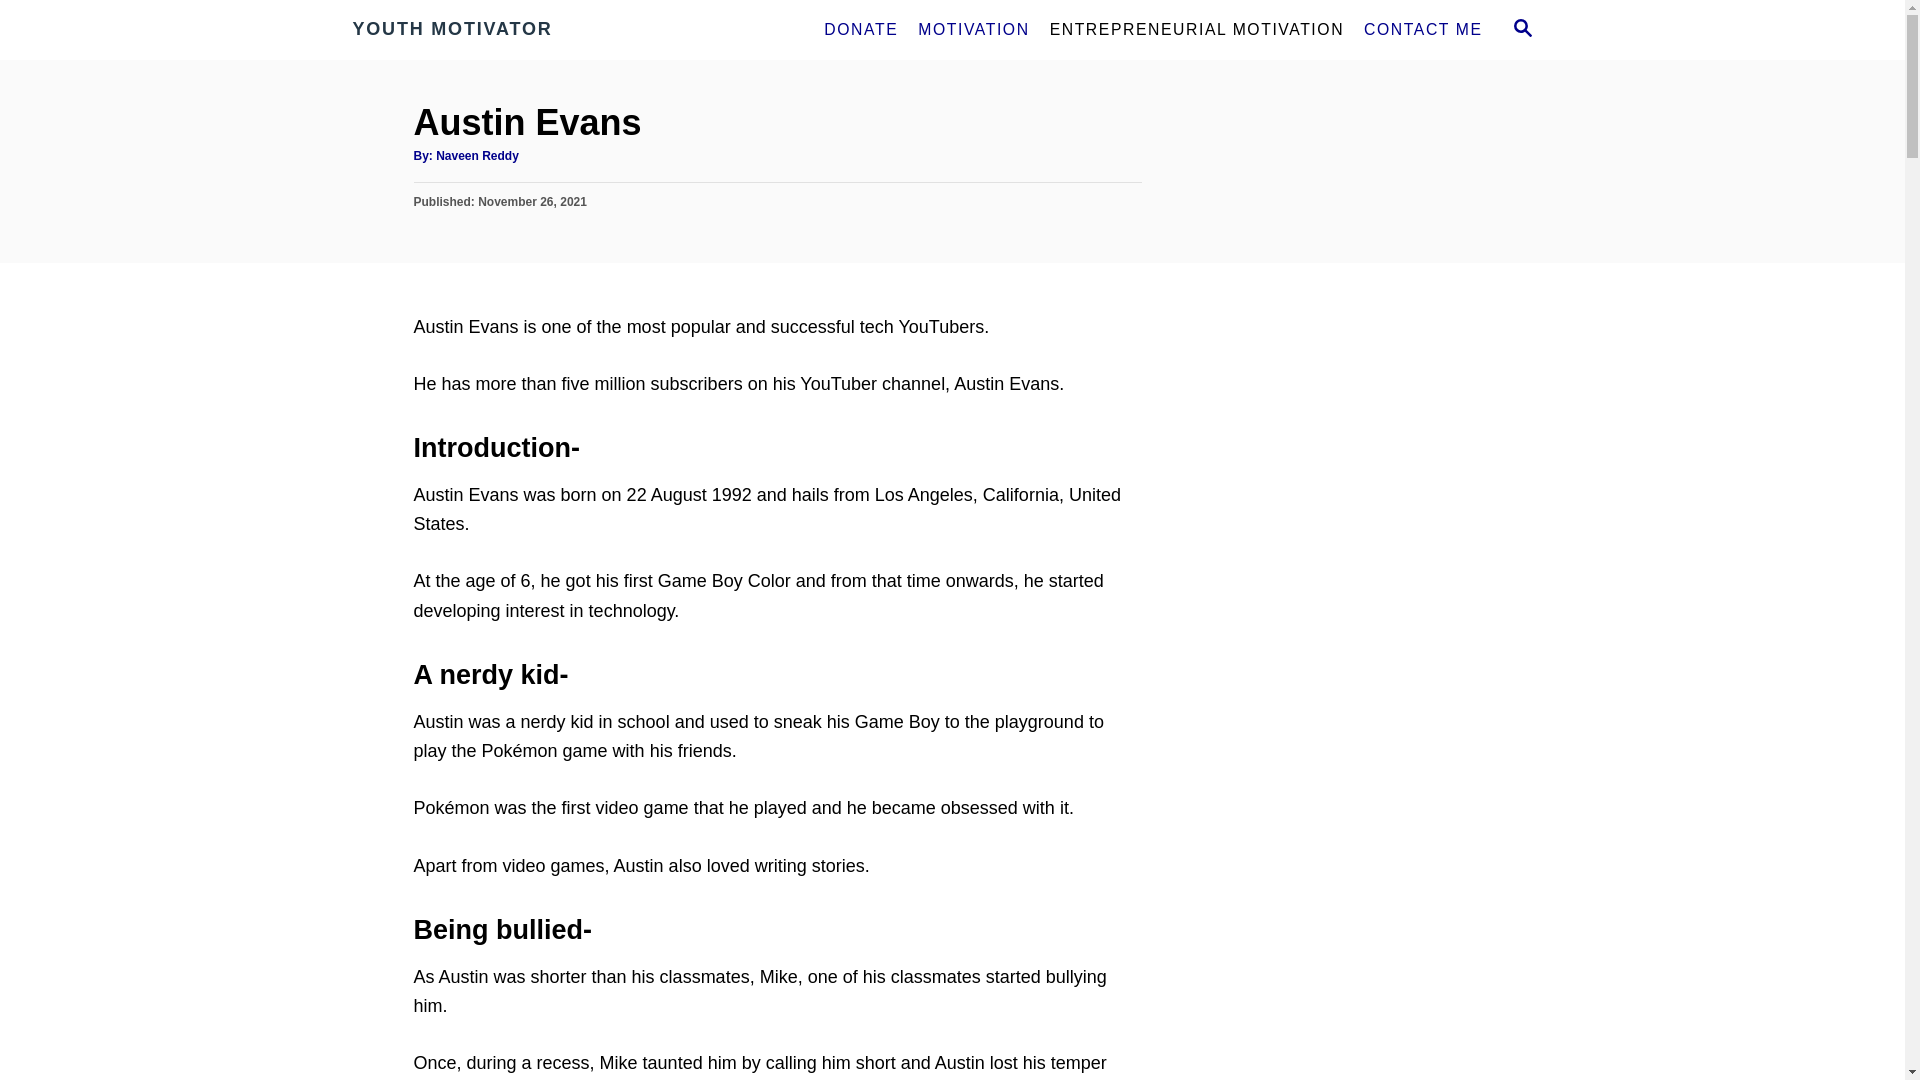 Image resolution: width=1920 pixels, height=1080 pixels. What do you see at coordinates (973, 29) in the screenshot?
I see `MOTIVATION` at bounding box center [973, 29].